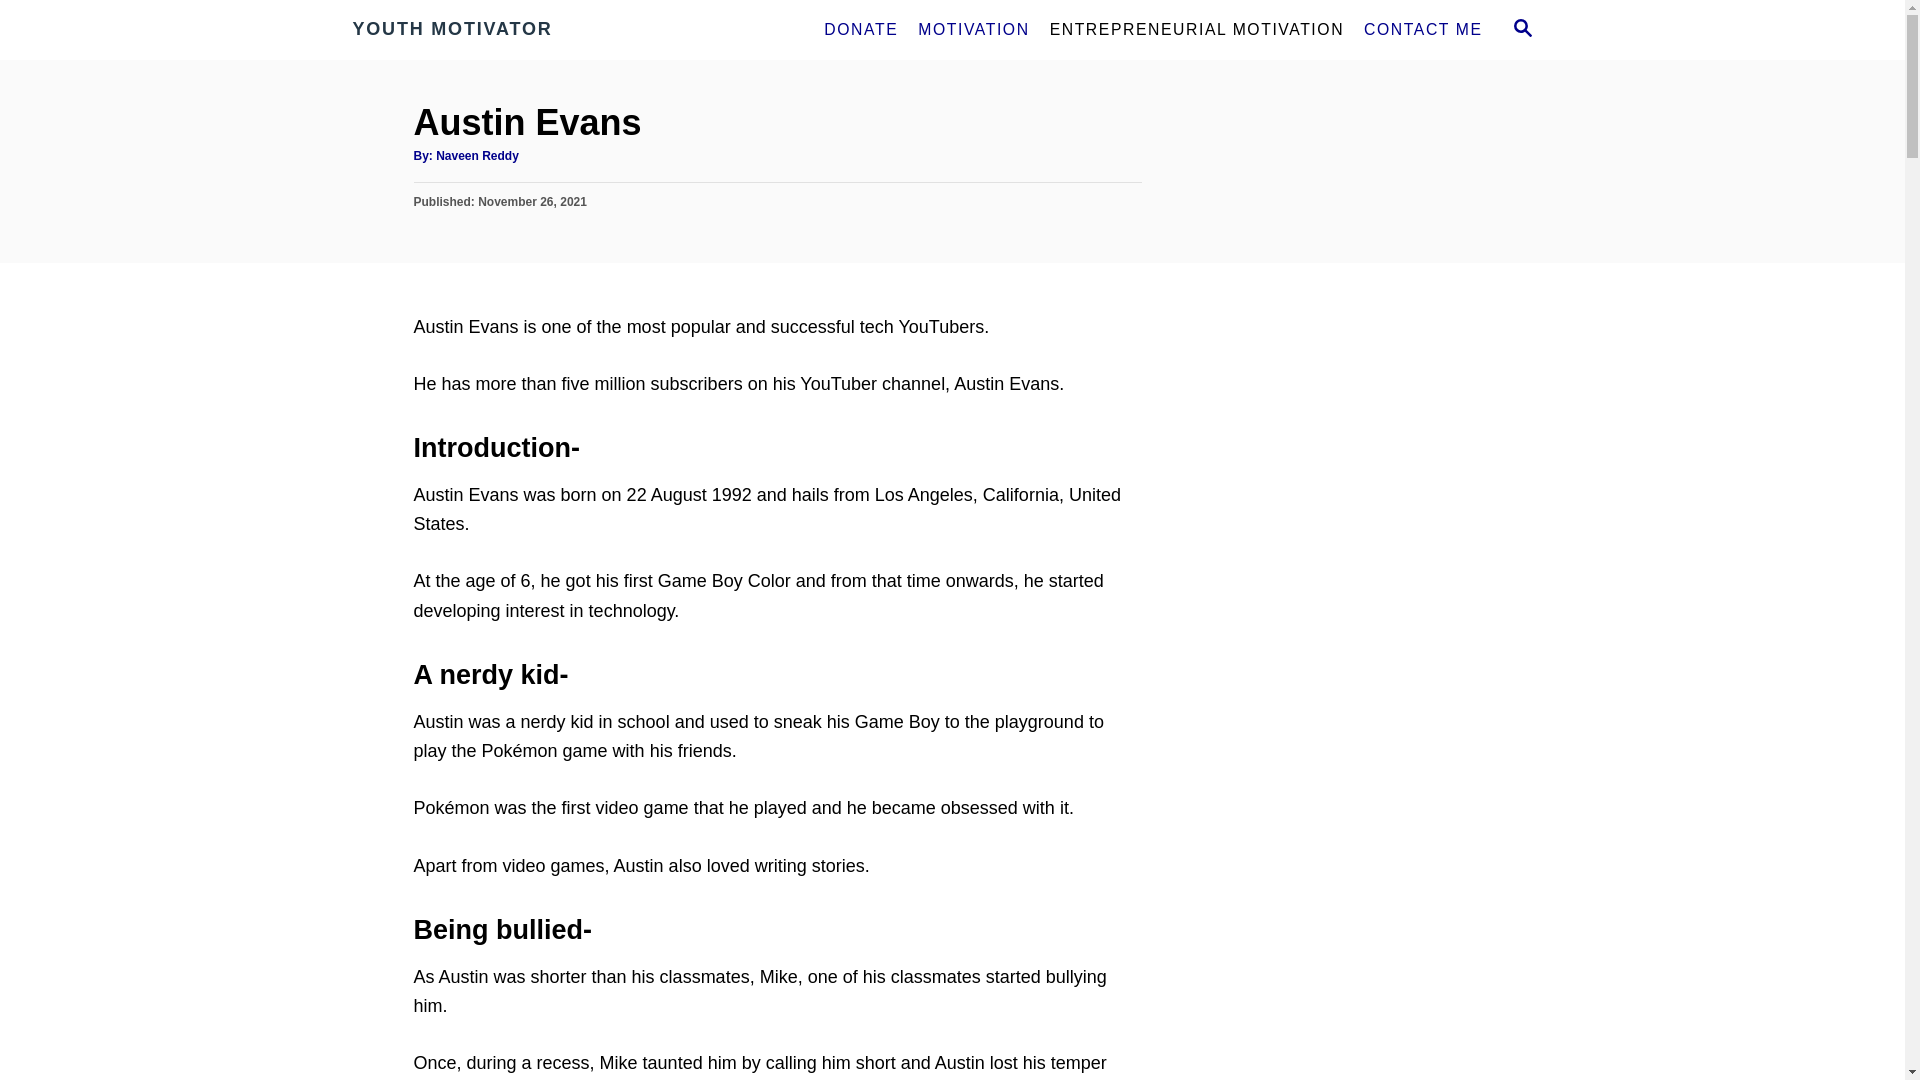 Image resolution: width=1920 pixels, height=1080 pixels. What do you see at coordinates (973, 29) in the screenshot?
I see `MOTIVATION` at bounding box center [973, 29].